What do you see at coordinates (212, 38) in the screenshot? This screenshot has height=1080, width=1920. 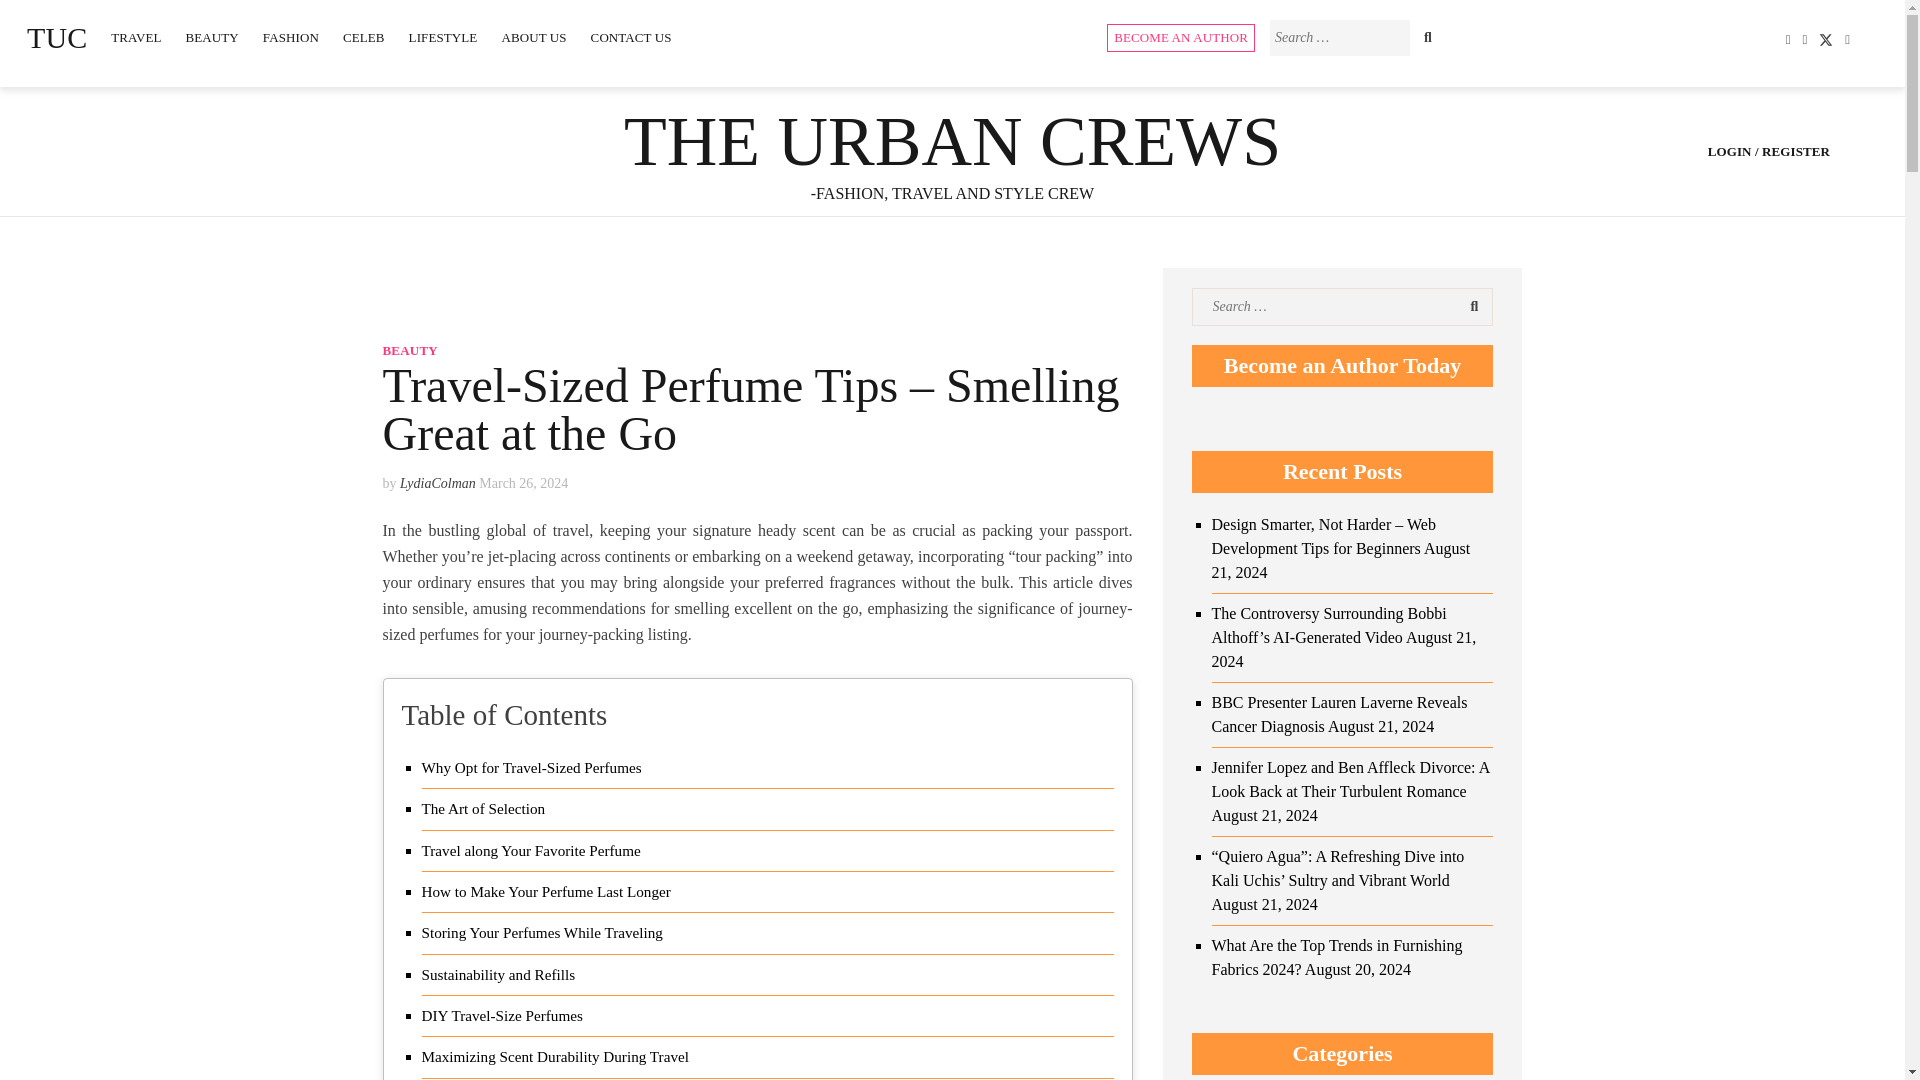 I see `BEAUTY` at bounding box center [212, 38].